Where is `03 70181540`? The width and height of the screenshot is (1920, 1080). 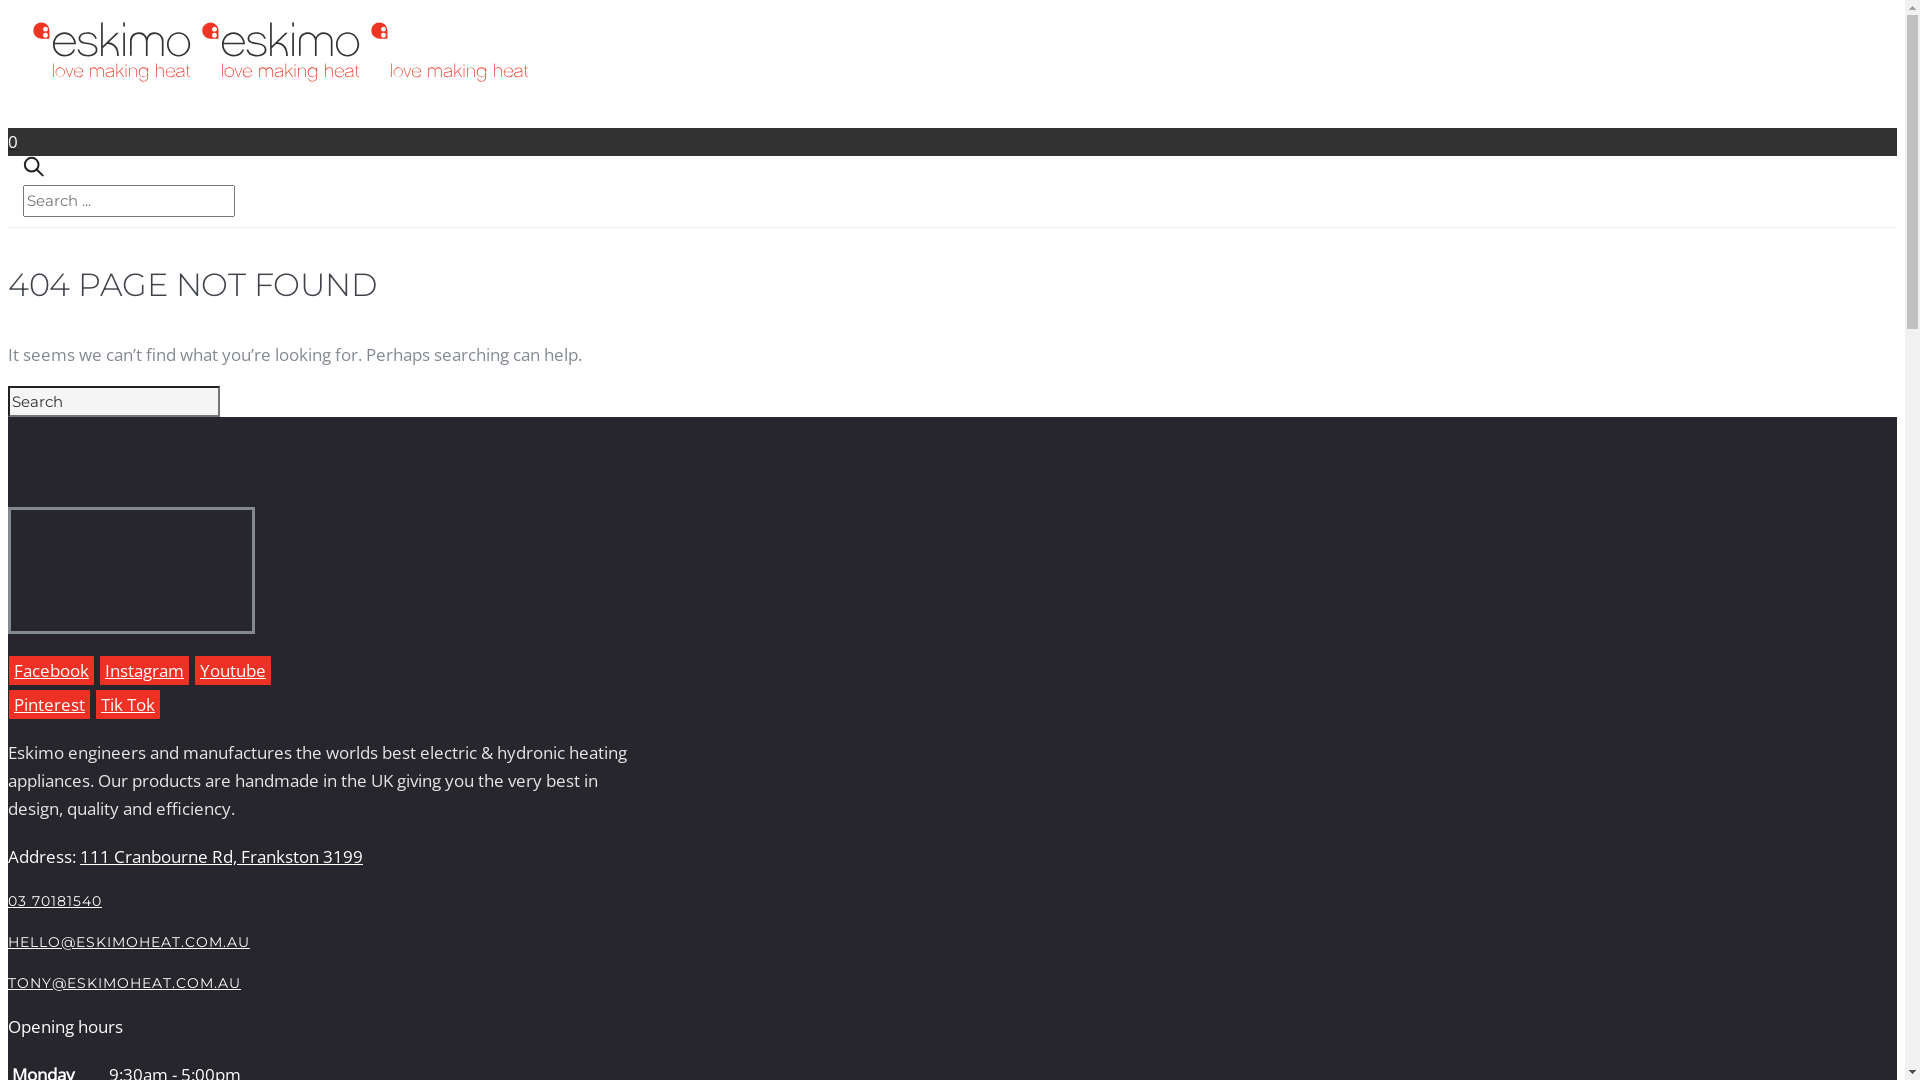
03 70181540 is located at coordinates (55, 901).